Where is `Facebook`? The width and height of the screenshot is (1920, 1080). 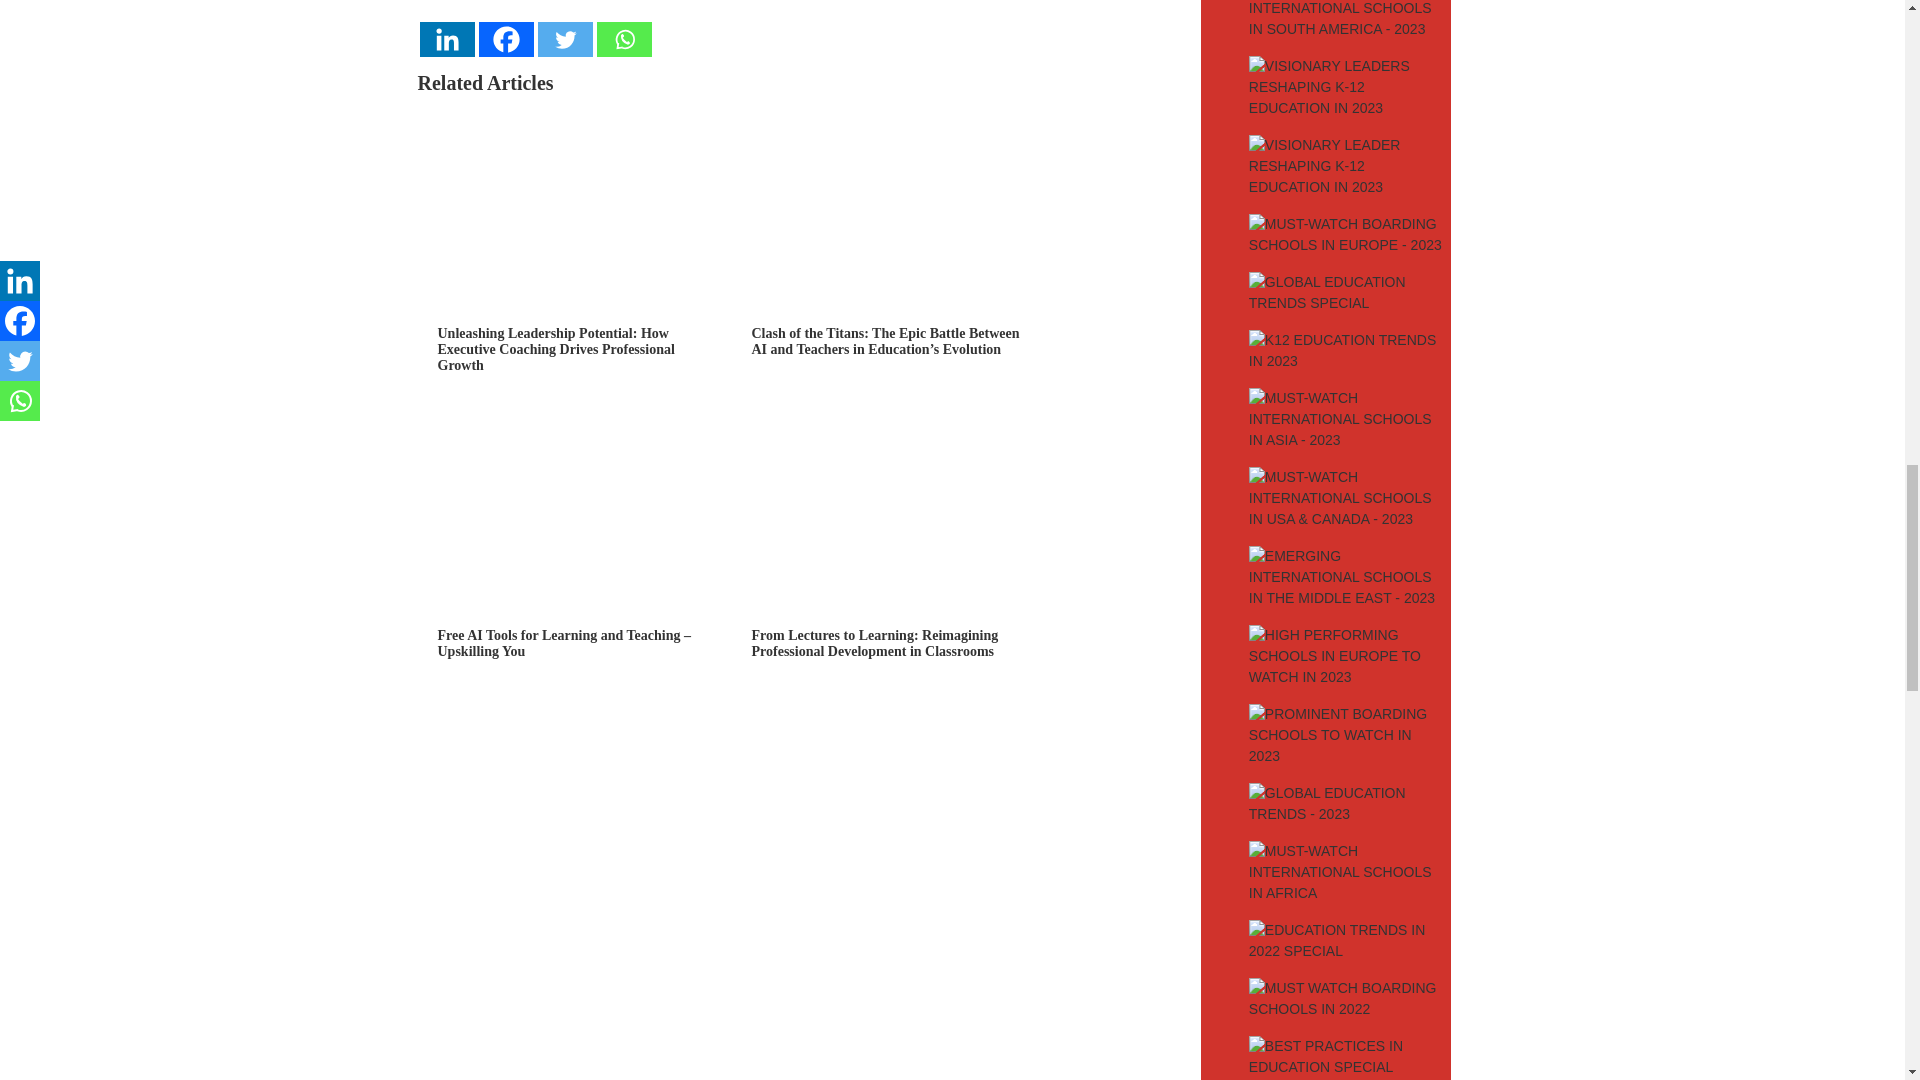
Facebook is located at coordinates (506, 39).